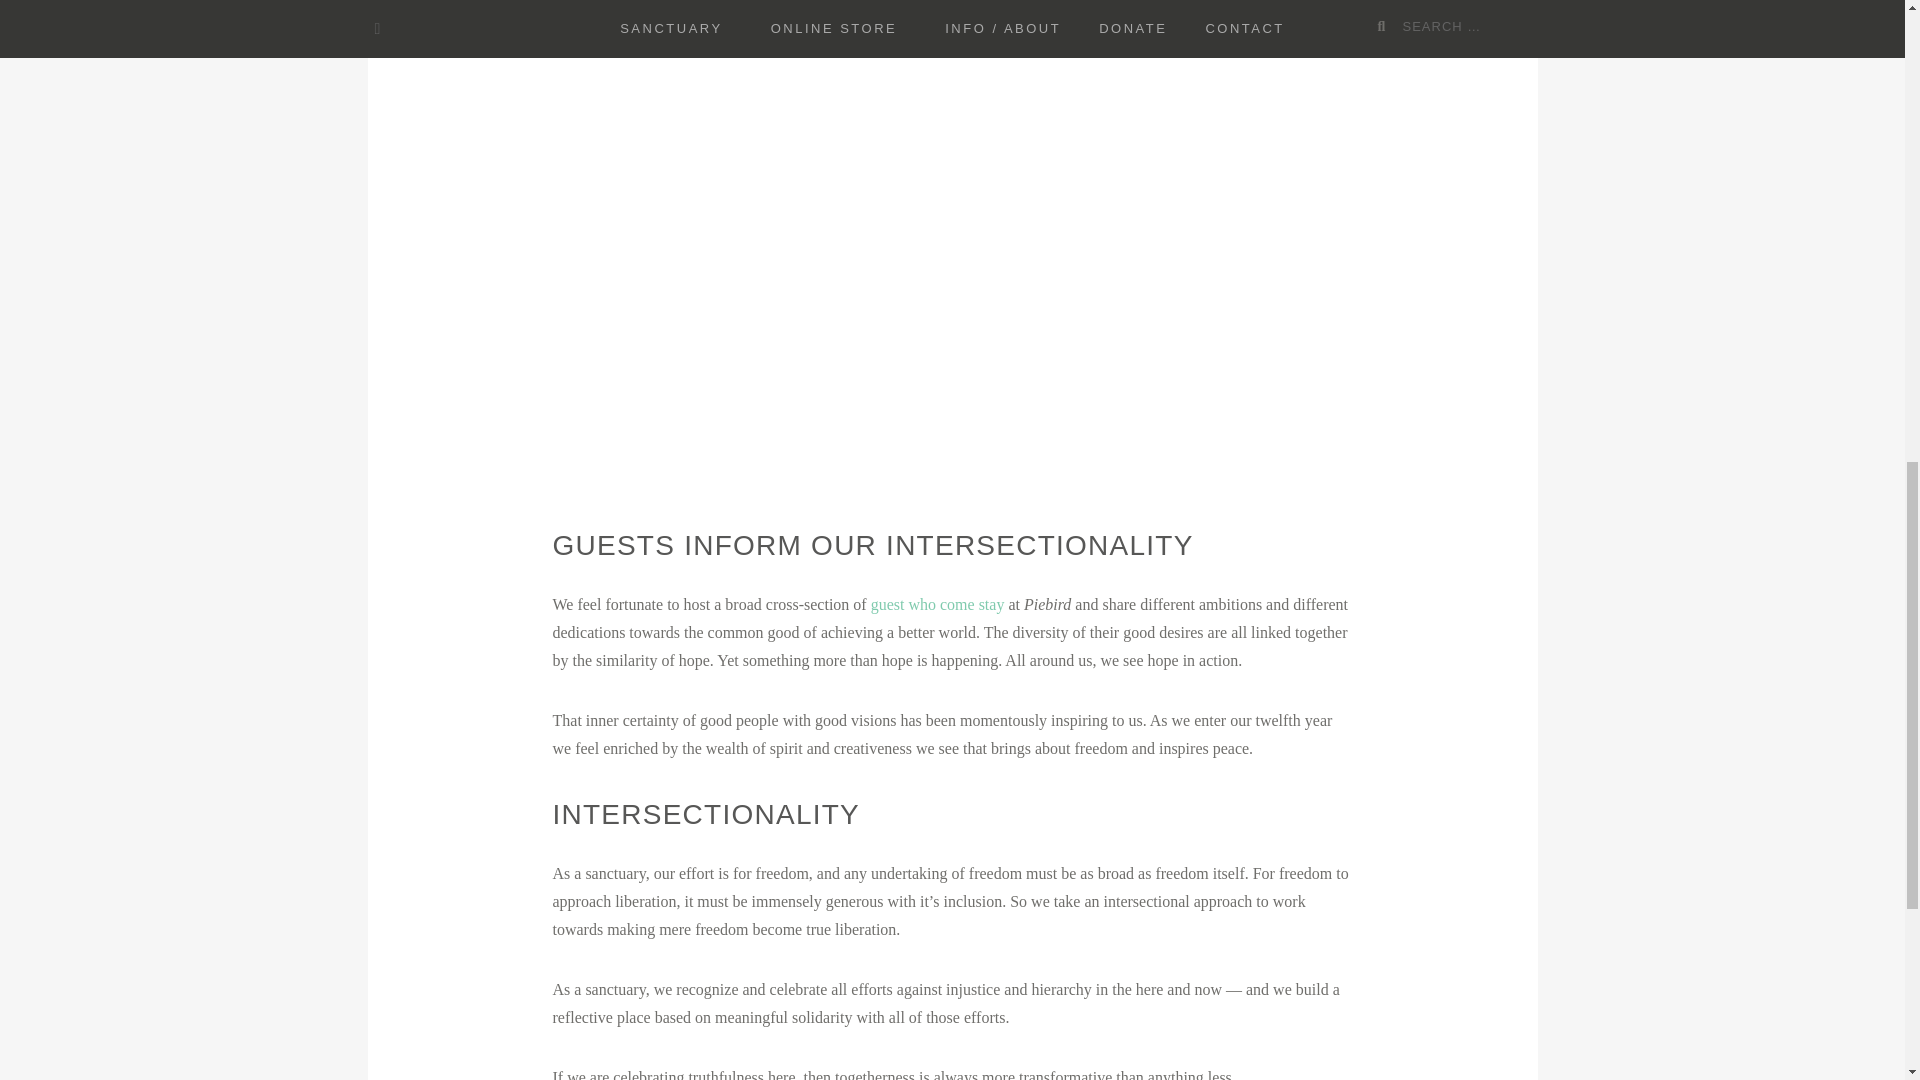 The height and width of the screenshot is (1080, 1920). What do you see at coordinates (938, 604) in the screenshot?
I see `guest who come stay` at bounding box center [938, 604].